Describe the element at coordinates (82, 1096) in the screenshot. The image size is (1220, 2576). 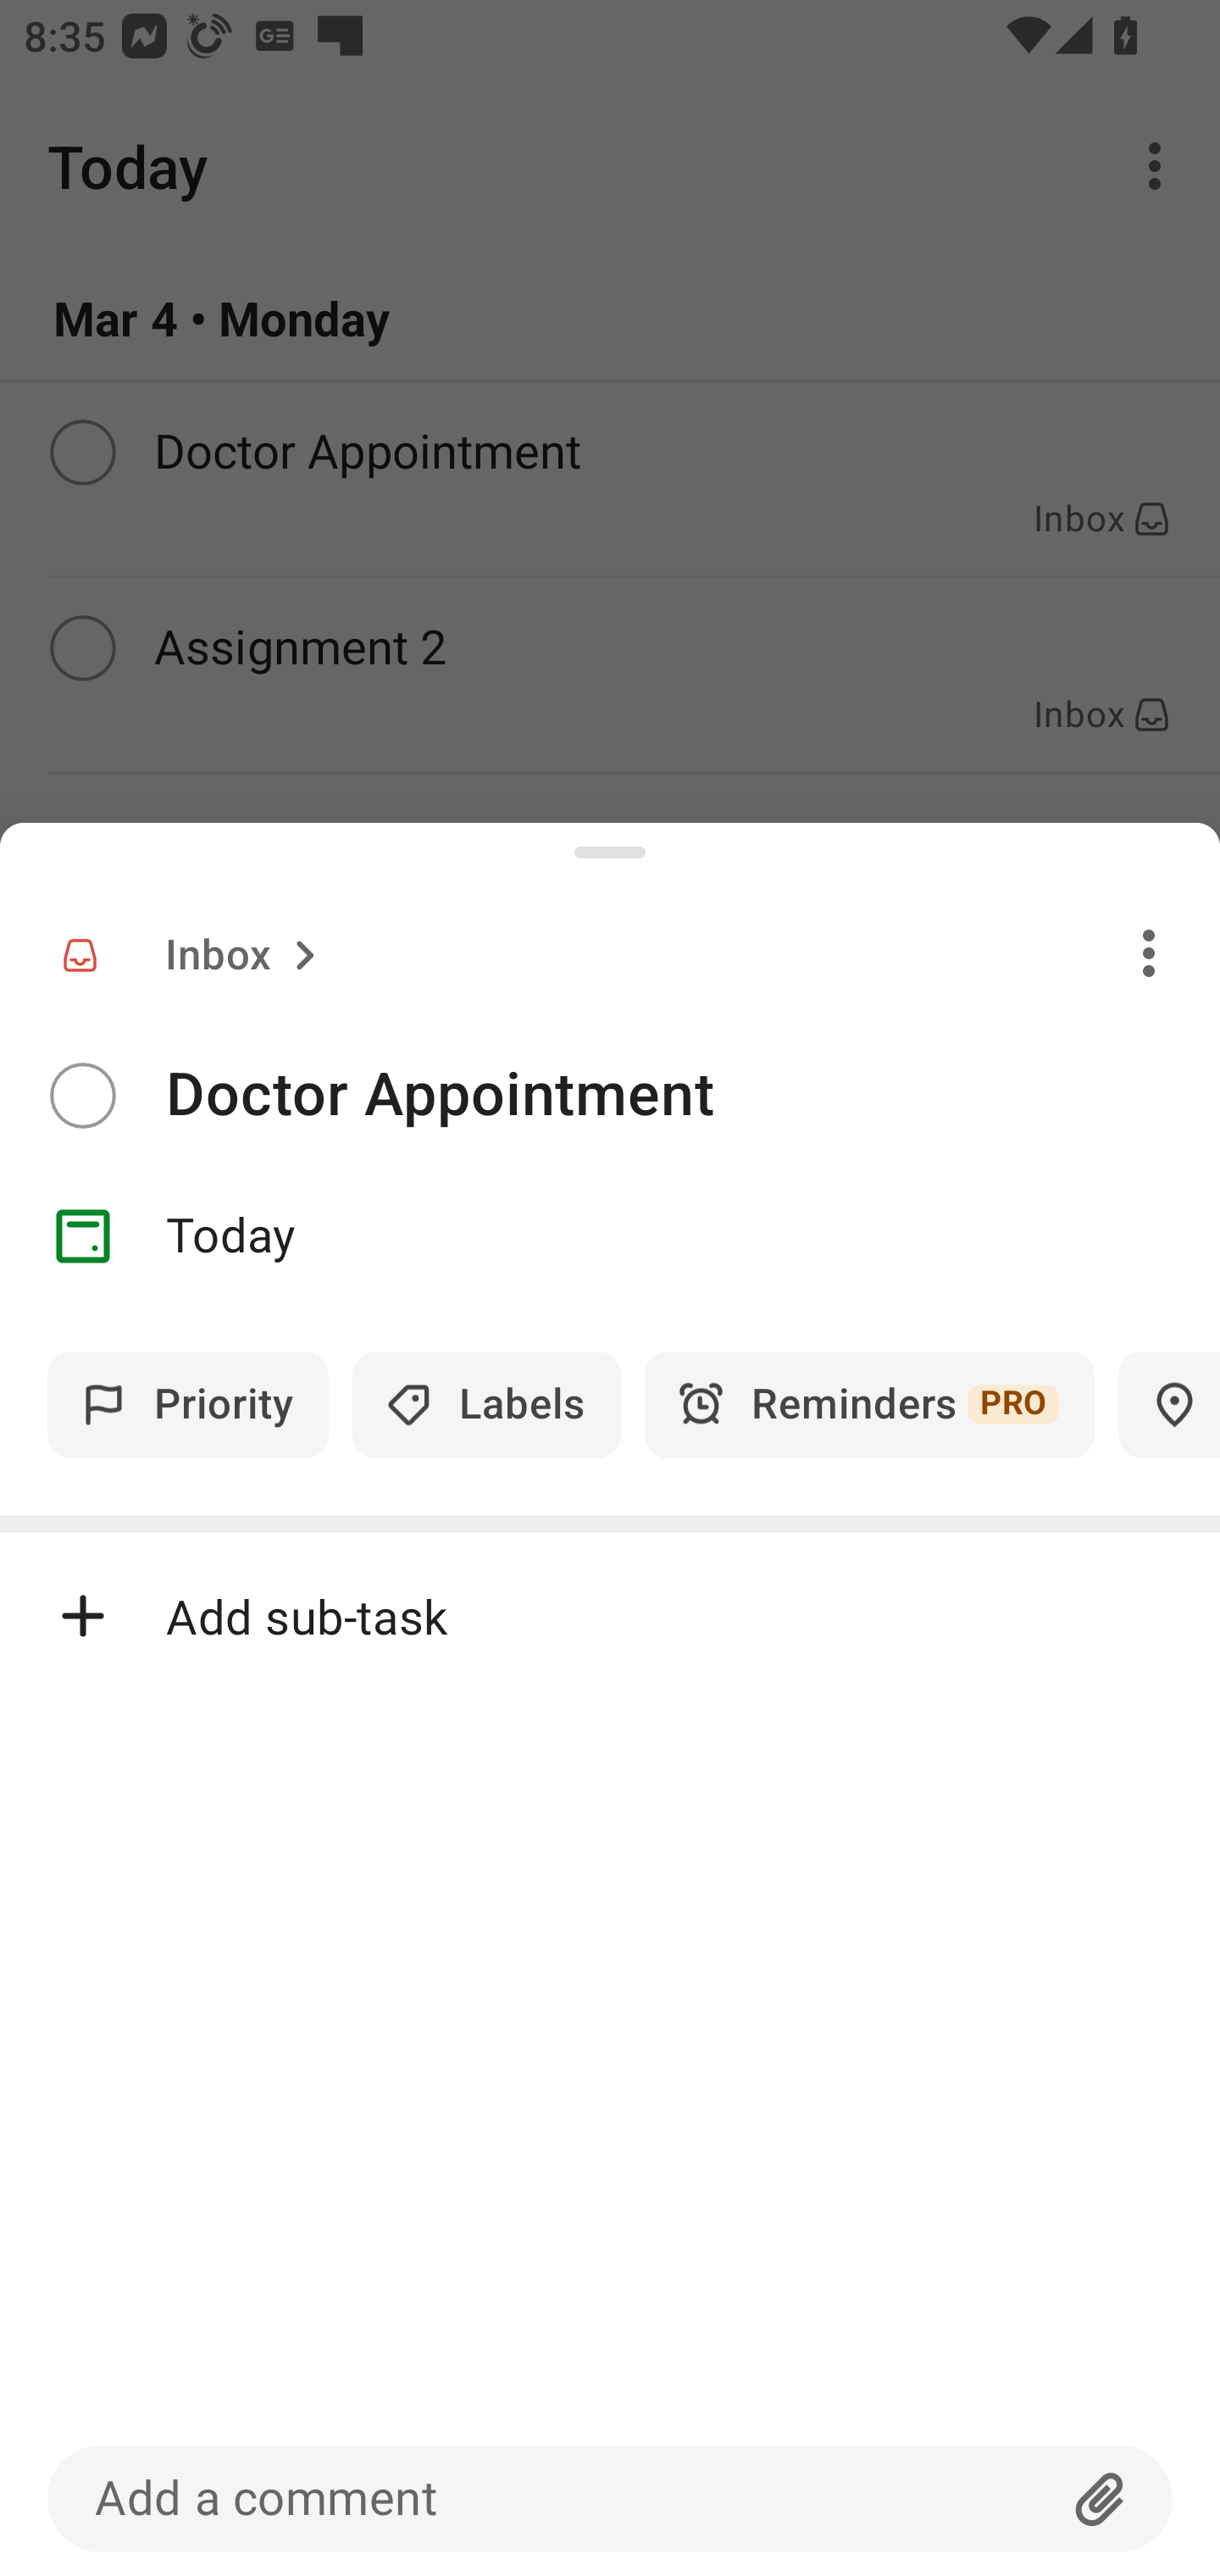
I see `Complete` at that location.